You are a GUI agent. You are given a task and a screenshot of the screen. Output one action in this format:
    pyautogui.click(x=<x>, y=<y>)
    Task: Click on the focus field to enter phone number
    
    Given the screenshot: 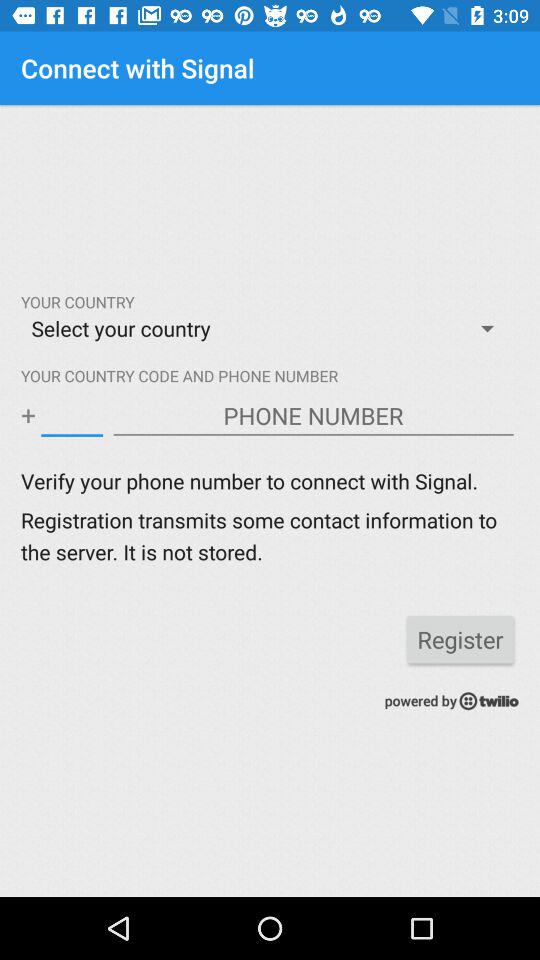 What is the action you would take?
    pyautogui.click(x=314, y=416)
    